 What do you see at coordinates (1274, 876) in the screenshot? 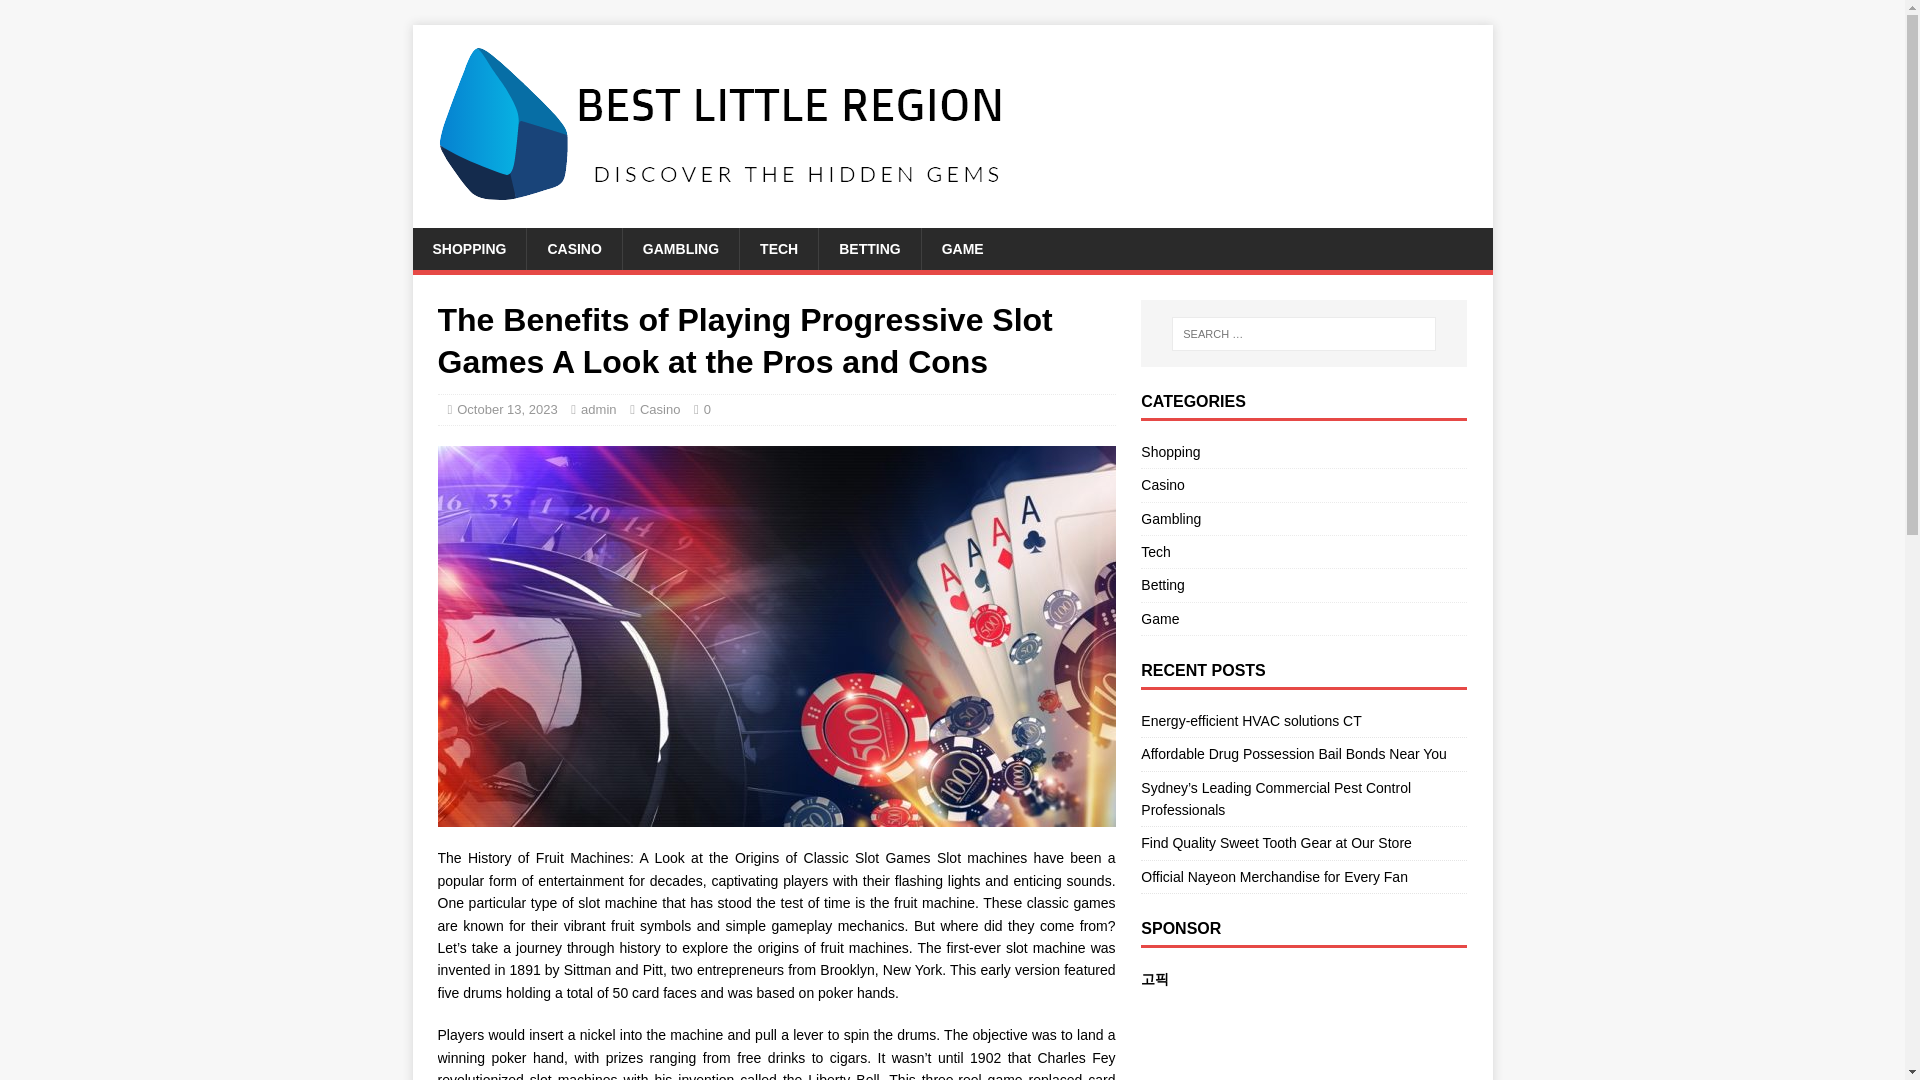
I see `Official Nayeon Merchandise for Every Fan` at bounding box center [1274, 876].